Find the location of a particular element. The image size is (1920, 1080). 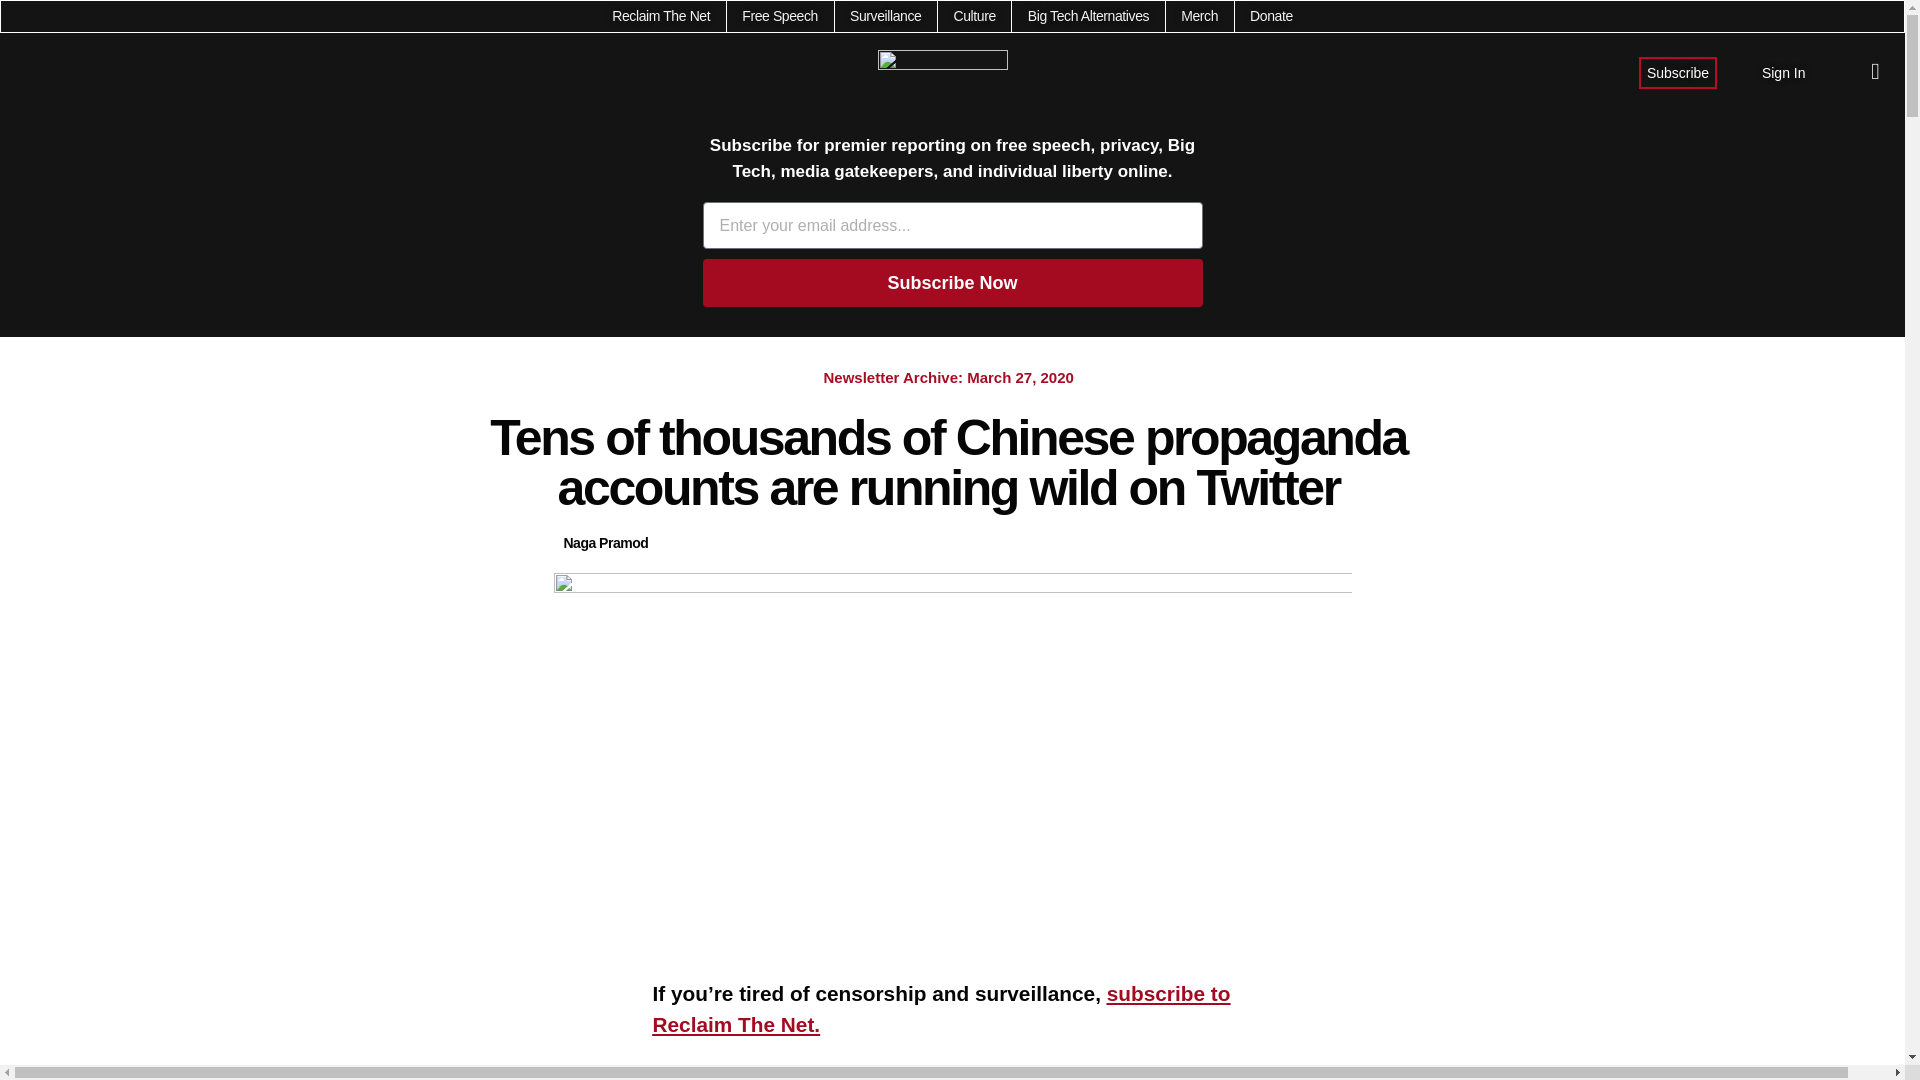

Naga Pramod is located at coordinates (606, 544).